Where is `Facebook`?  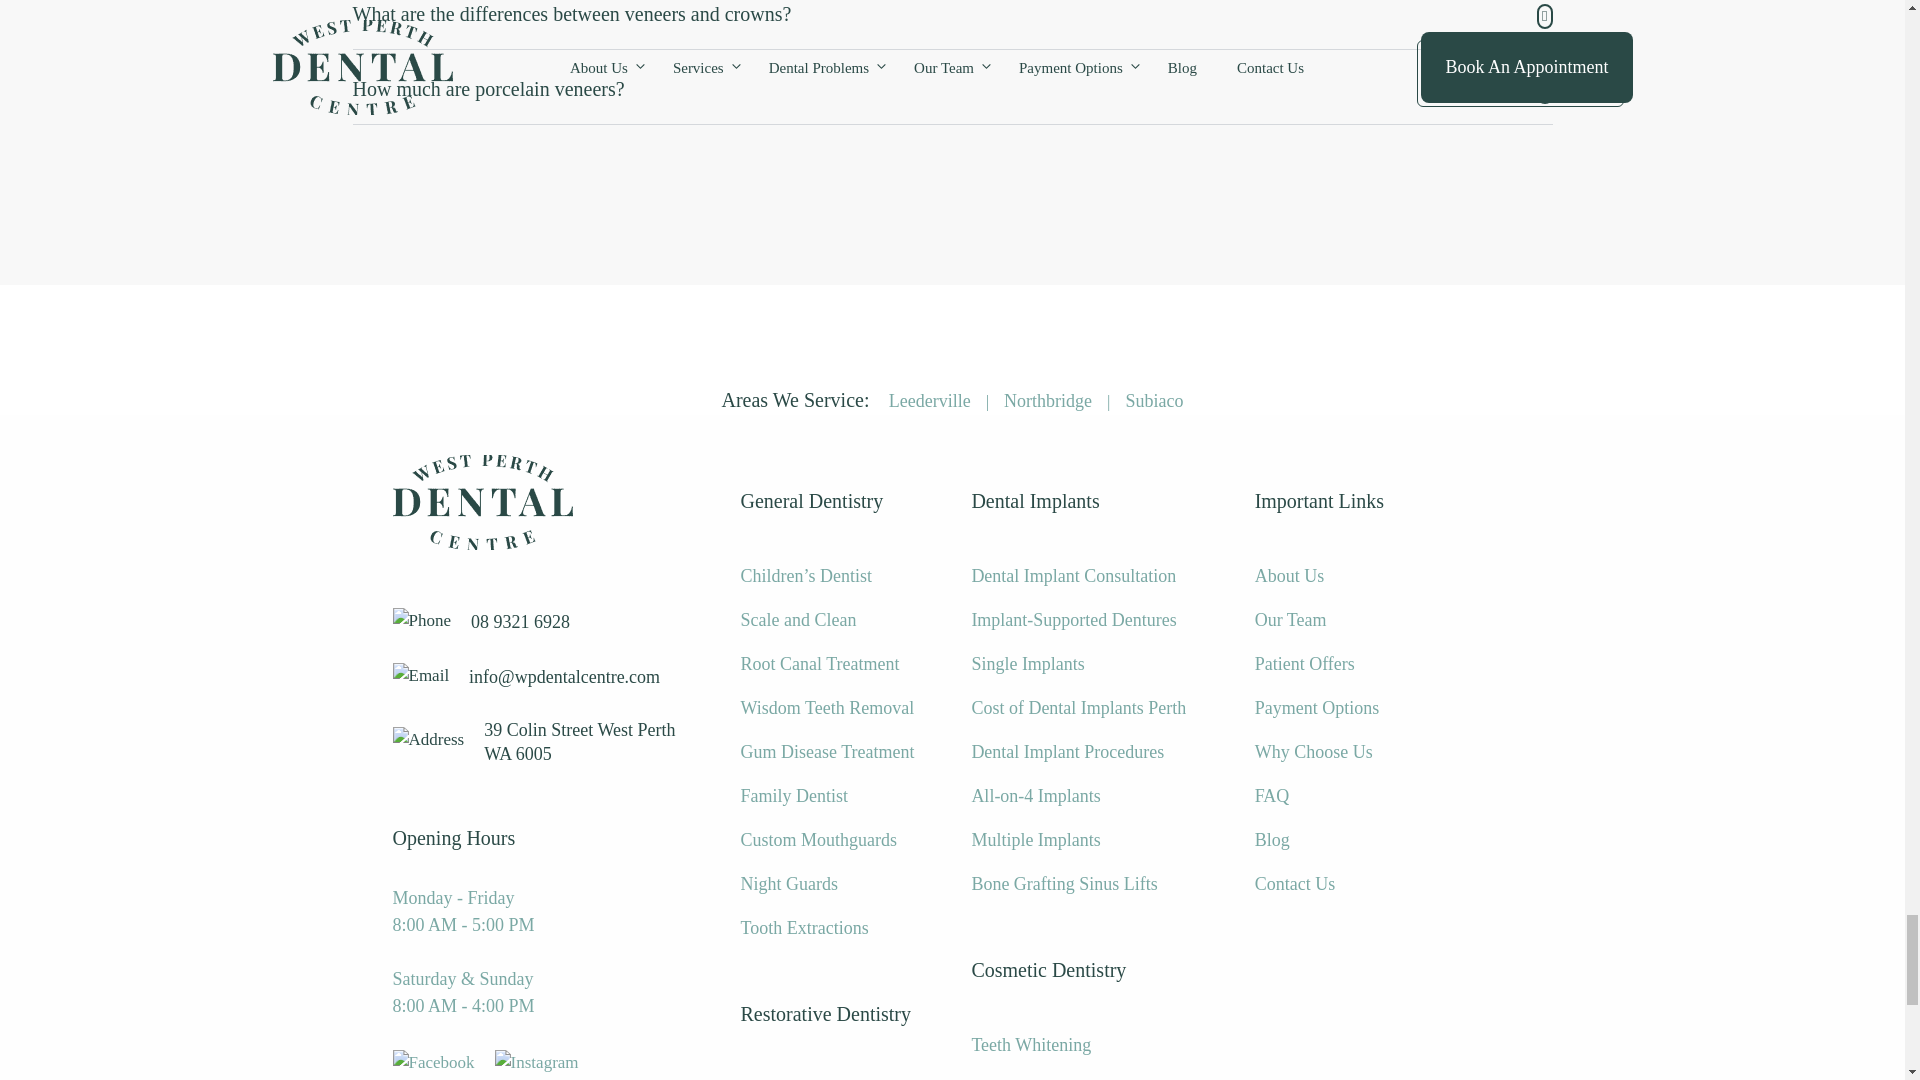
Facebook is located at coordinates (432, 1062).